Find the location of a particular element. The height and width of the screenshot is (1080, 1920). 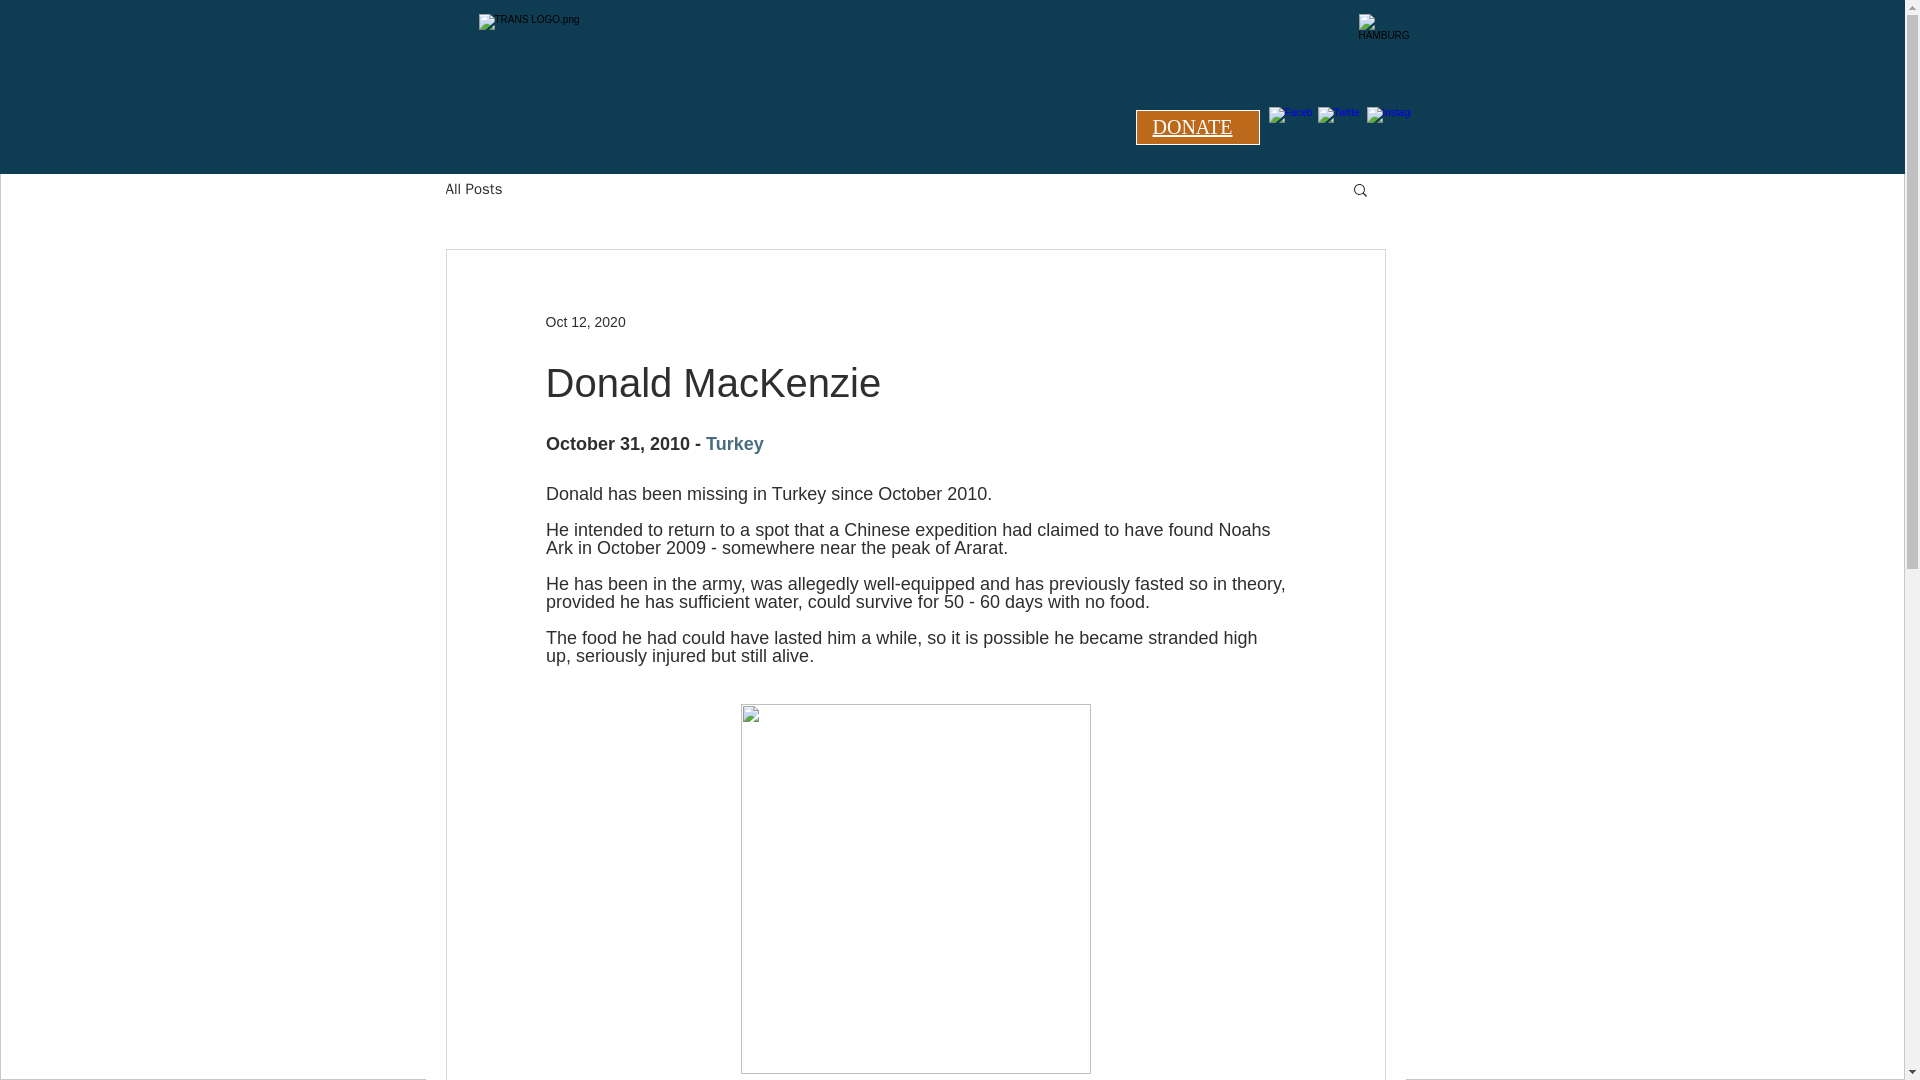

All Posts is located at coordinates (474, 189).